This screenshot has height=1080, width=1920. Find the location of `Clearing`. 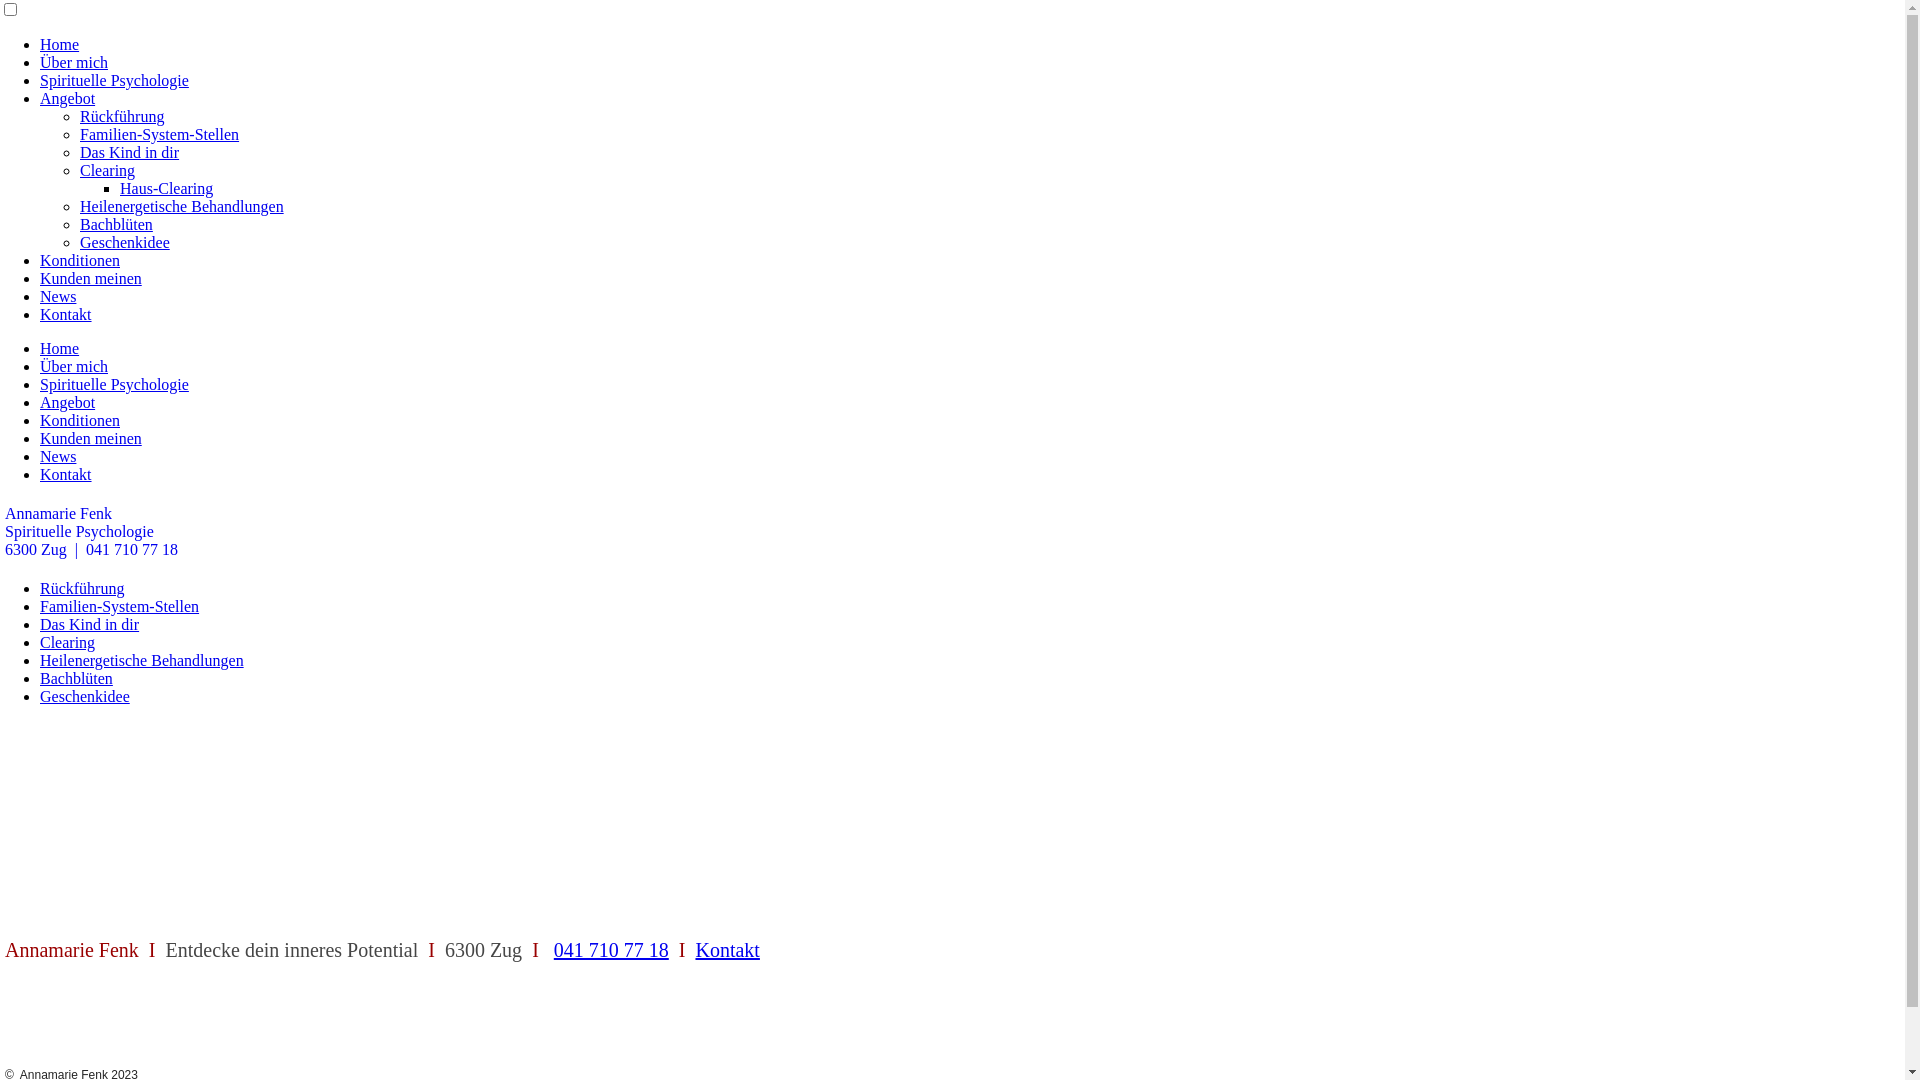

Clearing is located at coordinates (108, 170).